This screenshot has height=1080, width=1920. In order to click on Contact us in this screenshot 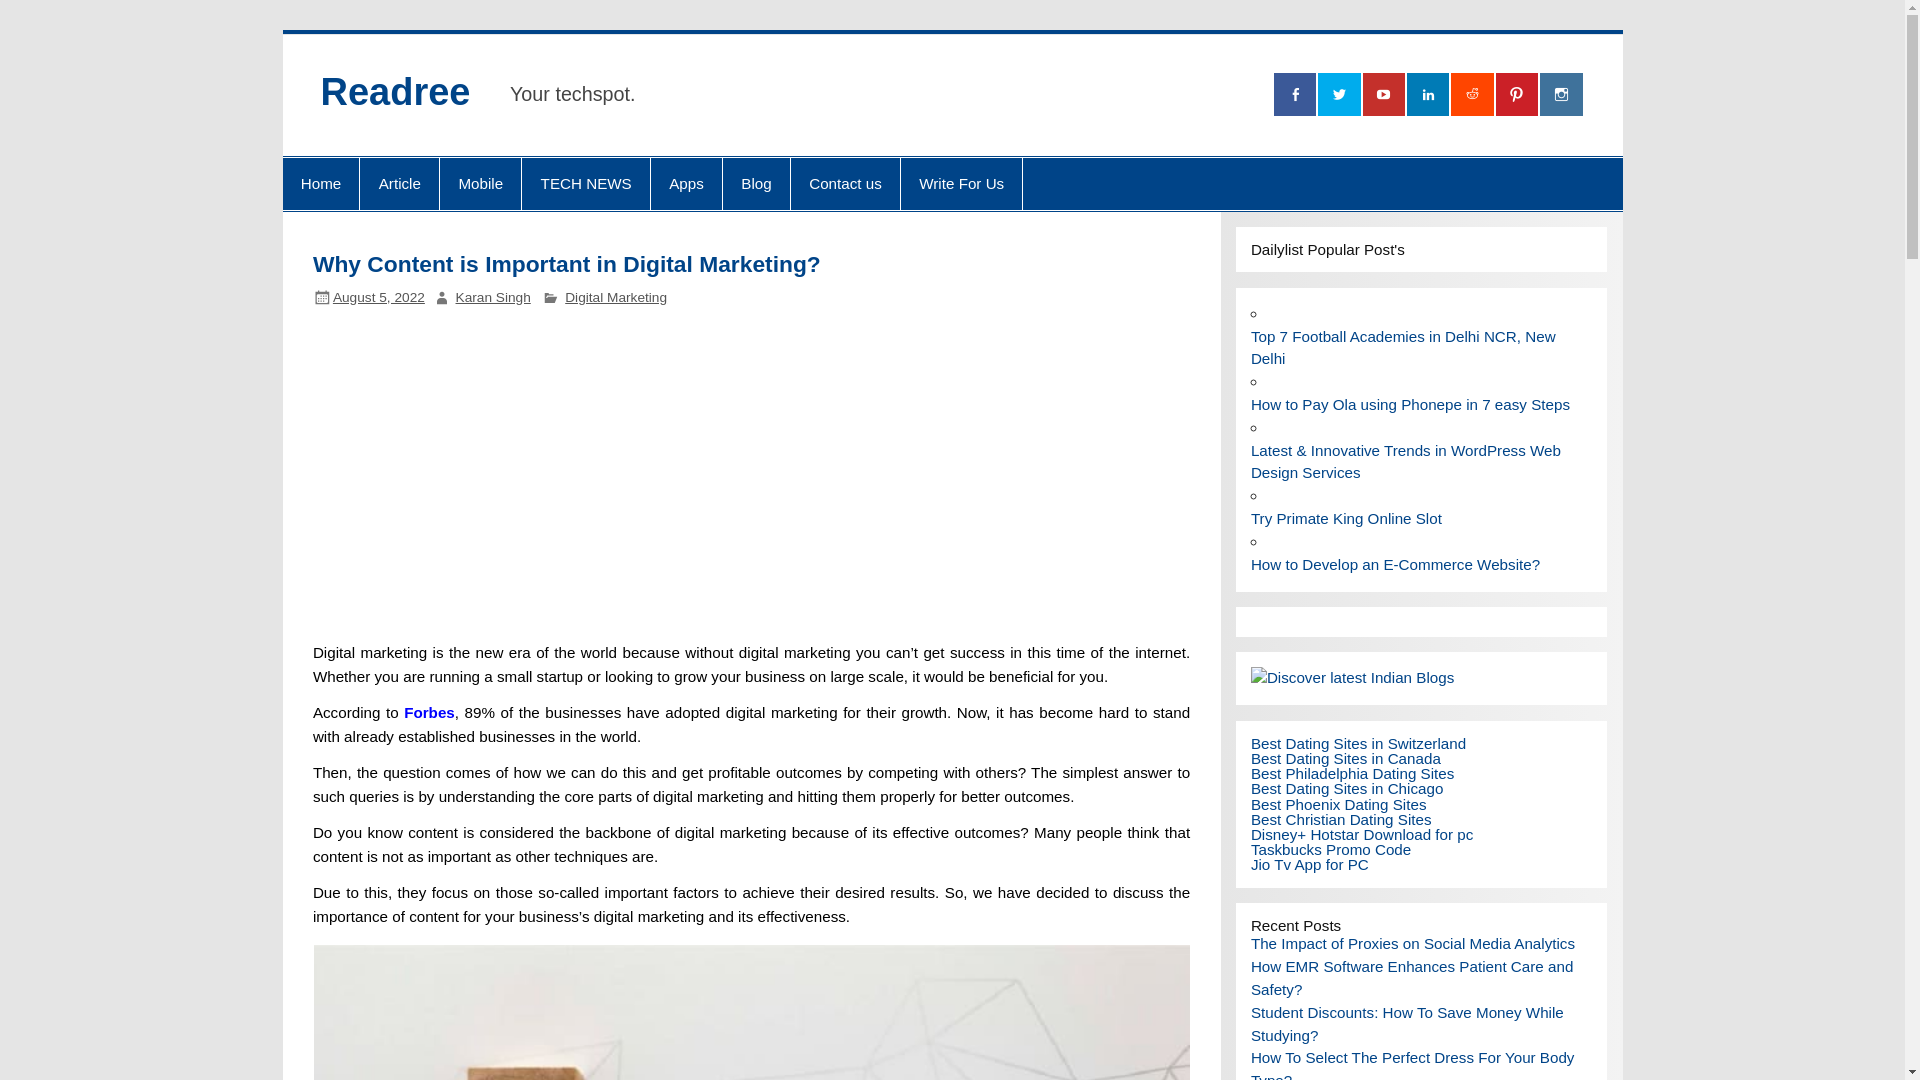, I will do `click(846, 183)`.